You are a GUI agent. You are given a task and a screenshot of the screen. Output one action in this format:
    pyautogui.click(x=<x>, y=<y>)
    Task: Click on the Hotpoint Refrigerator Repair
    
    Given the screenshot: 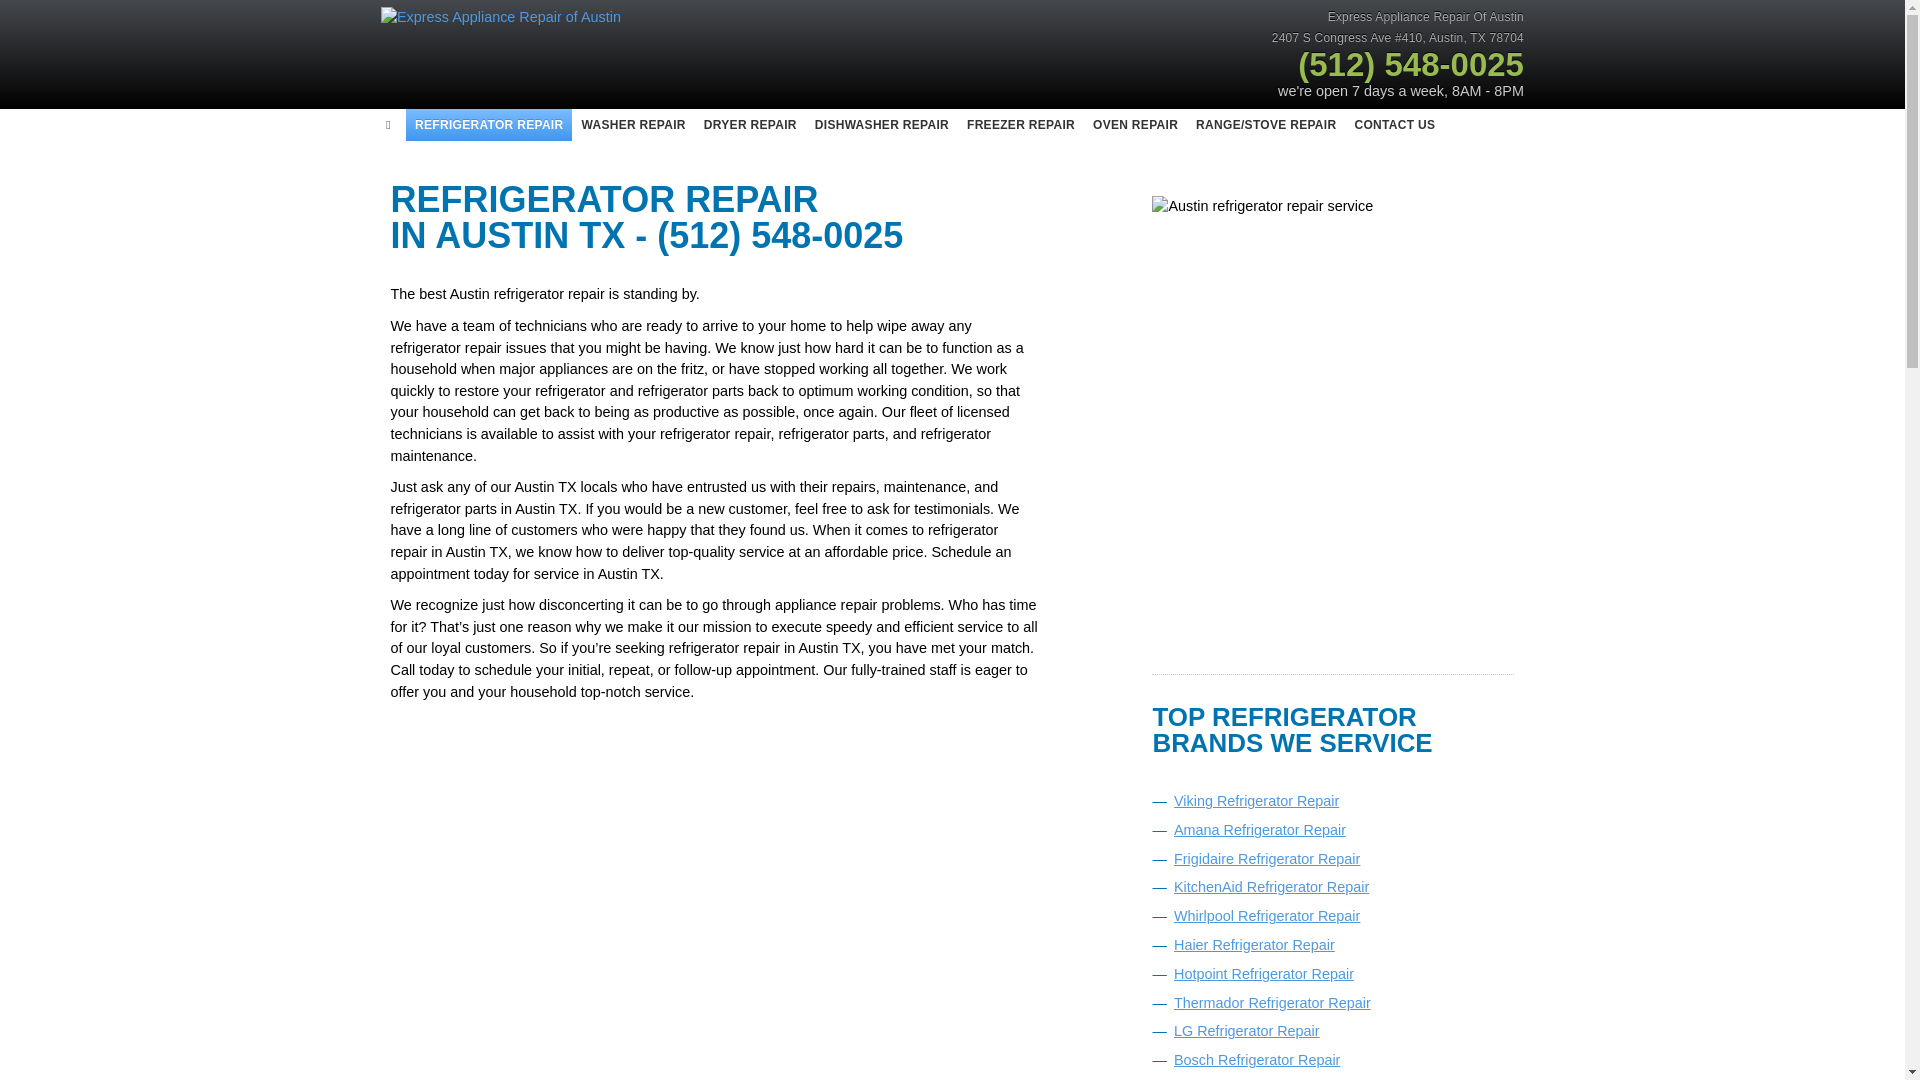 What is the action you would take?
    pyautogui.click(x=1263, y=973)
    